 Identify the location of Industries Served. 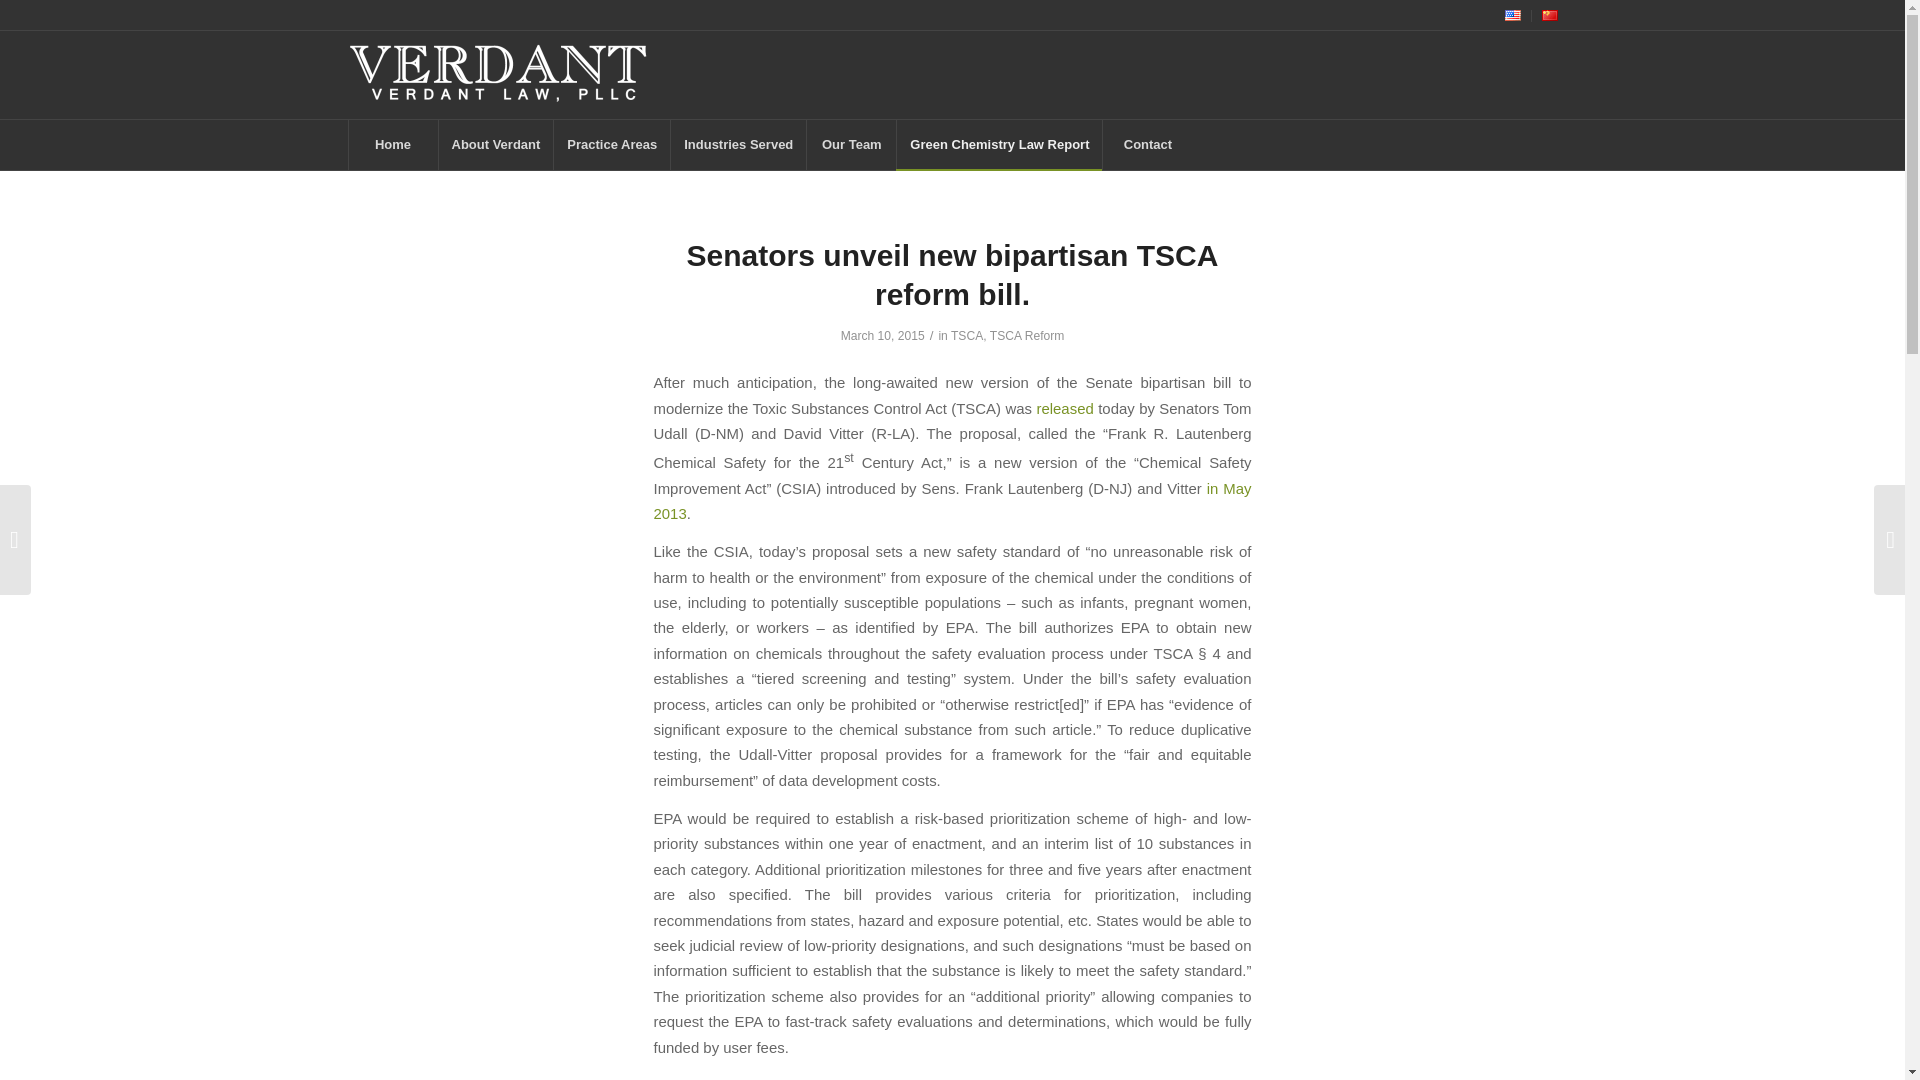
(738, 144).